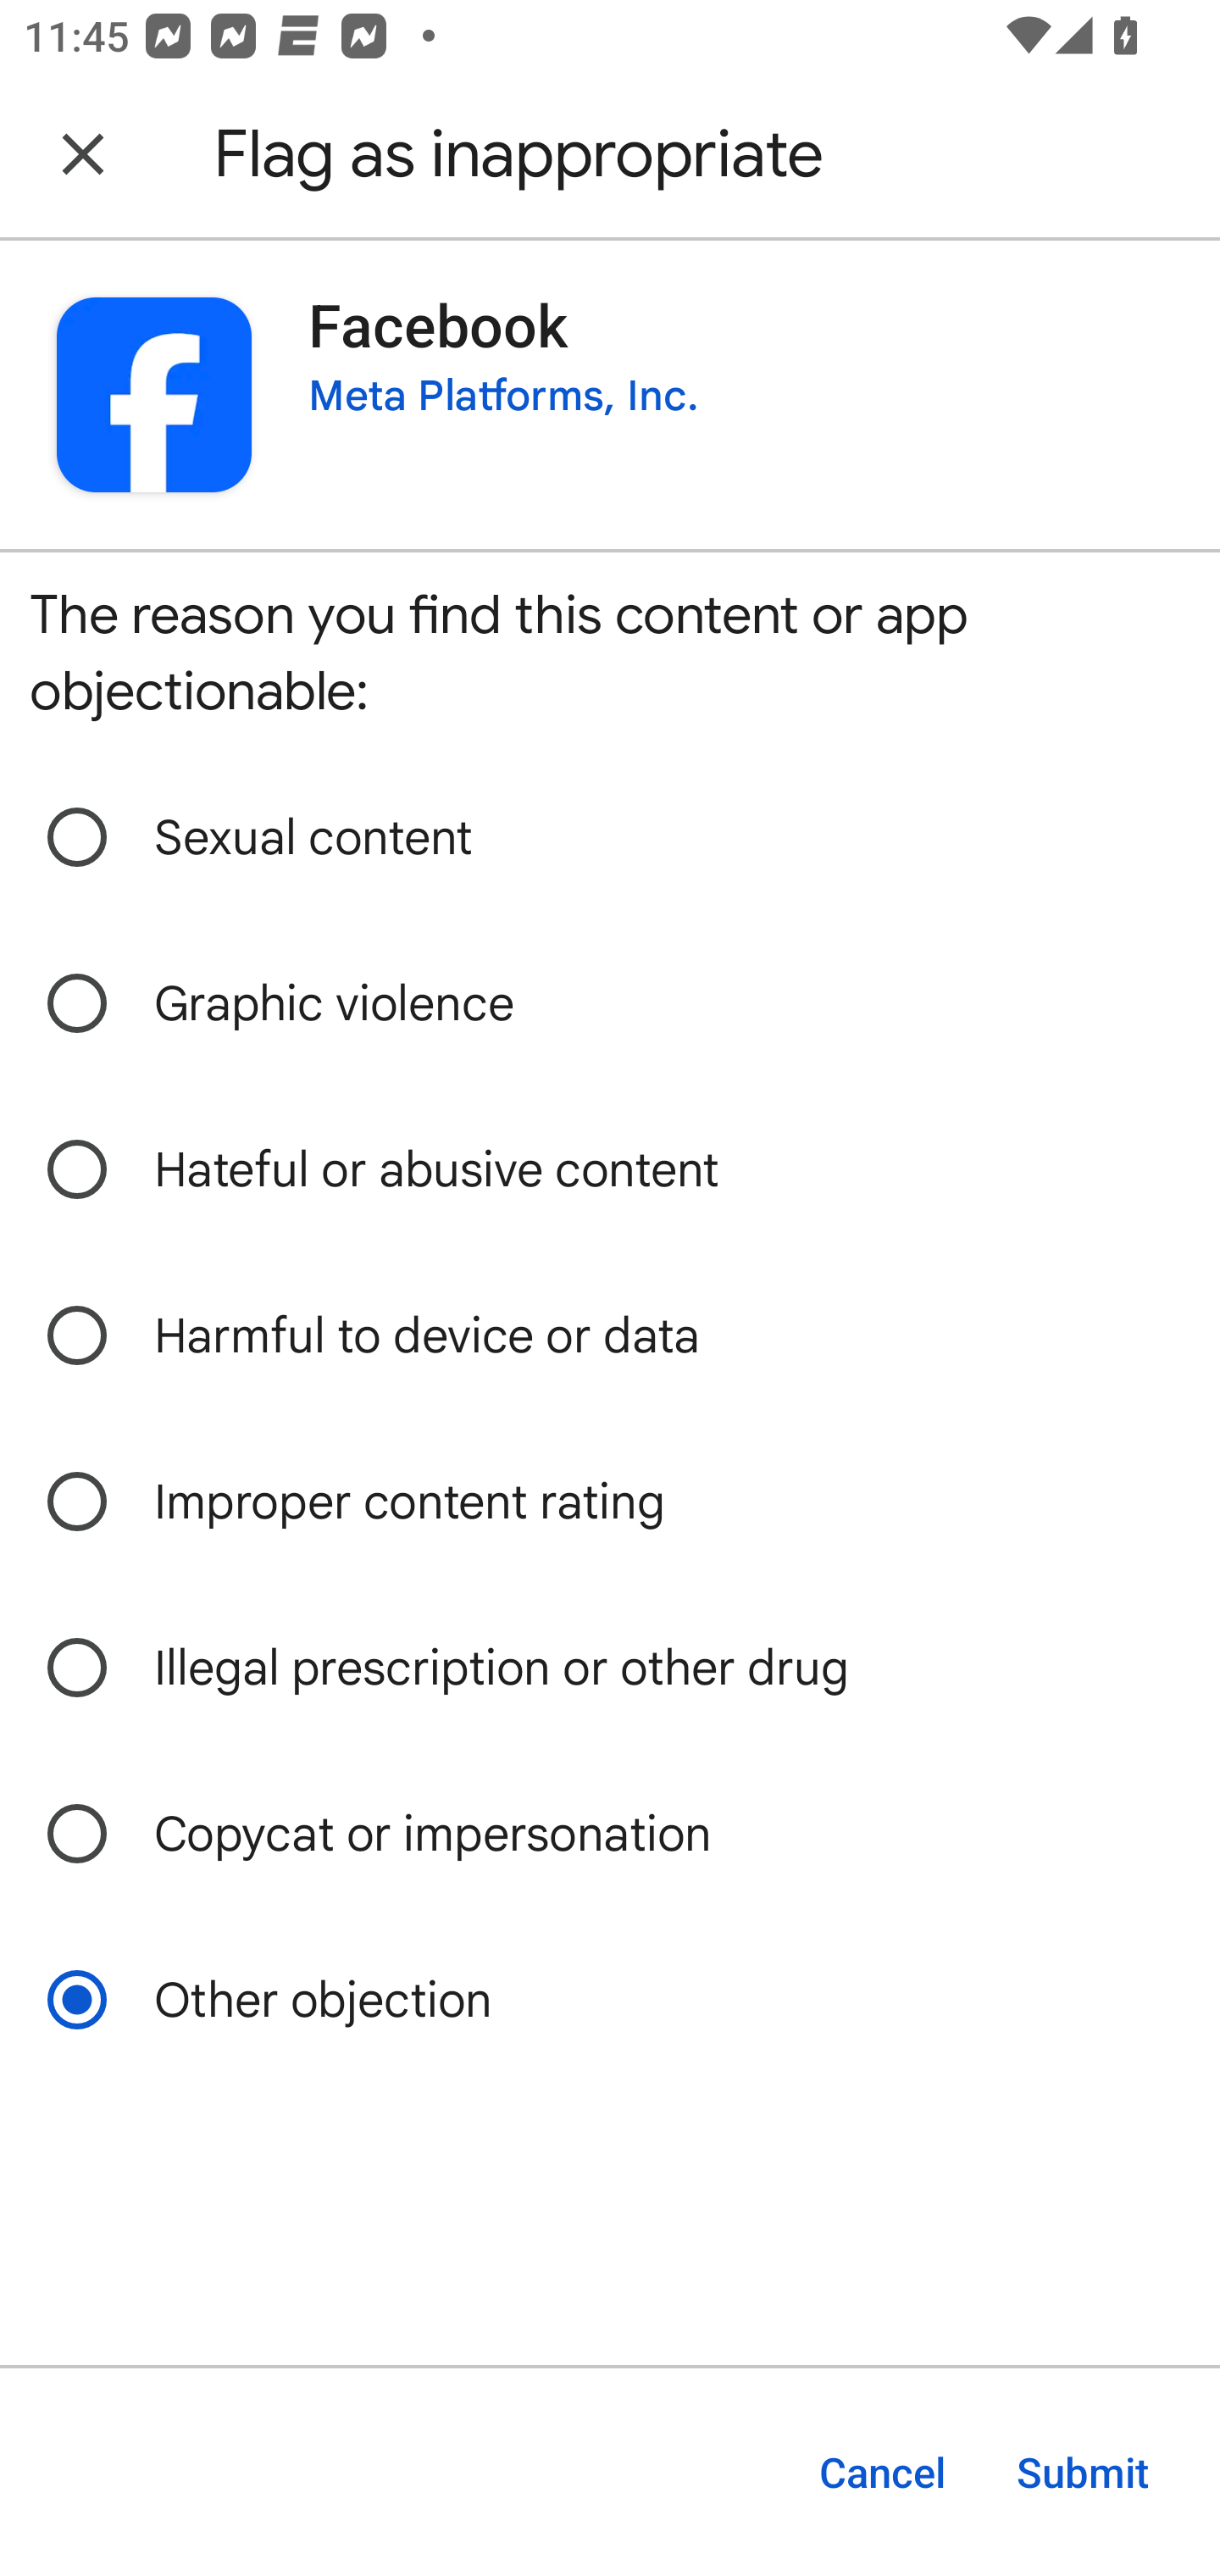 Image resolution: width=1220 pixels, height=2576 pixels. Describe the element at coordinates (610, 1834) in the screenshot. I see `Copycat or impersonation` at that location.